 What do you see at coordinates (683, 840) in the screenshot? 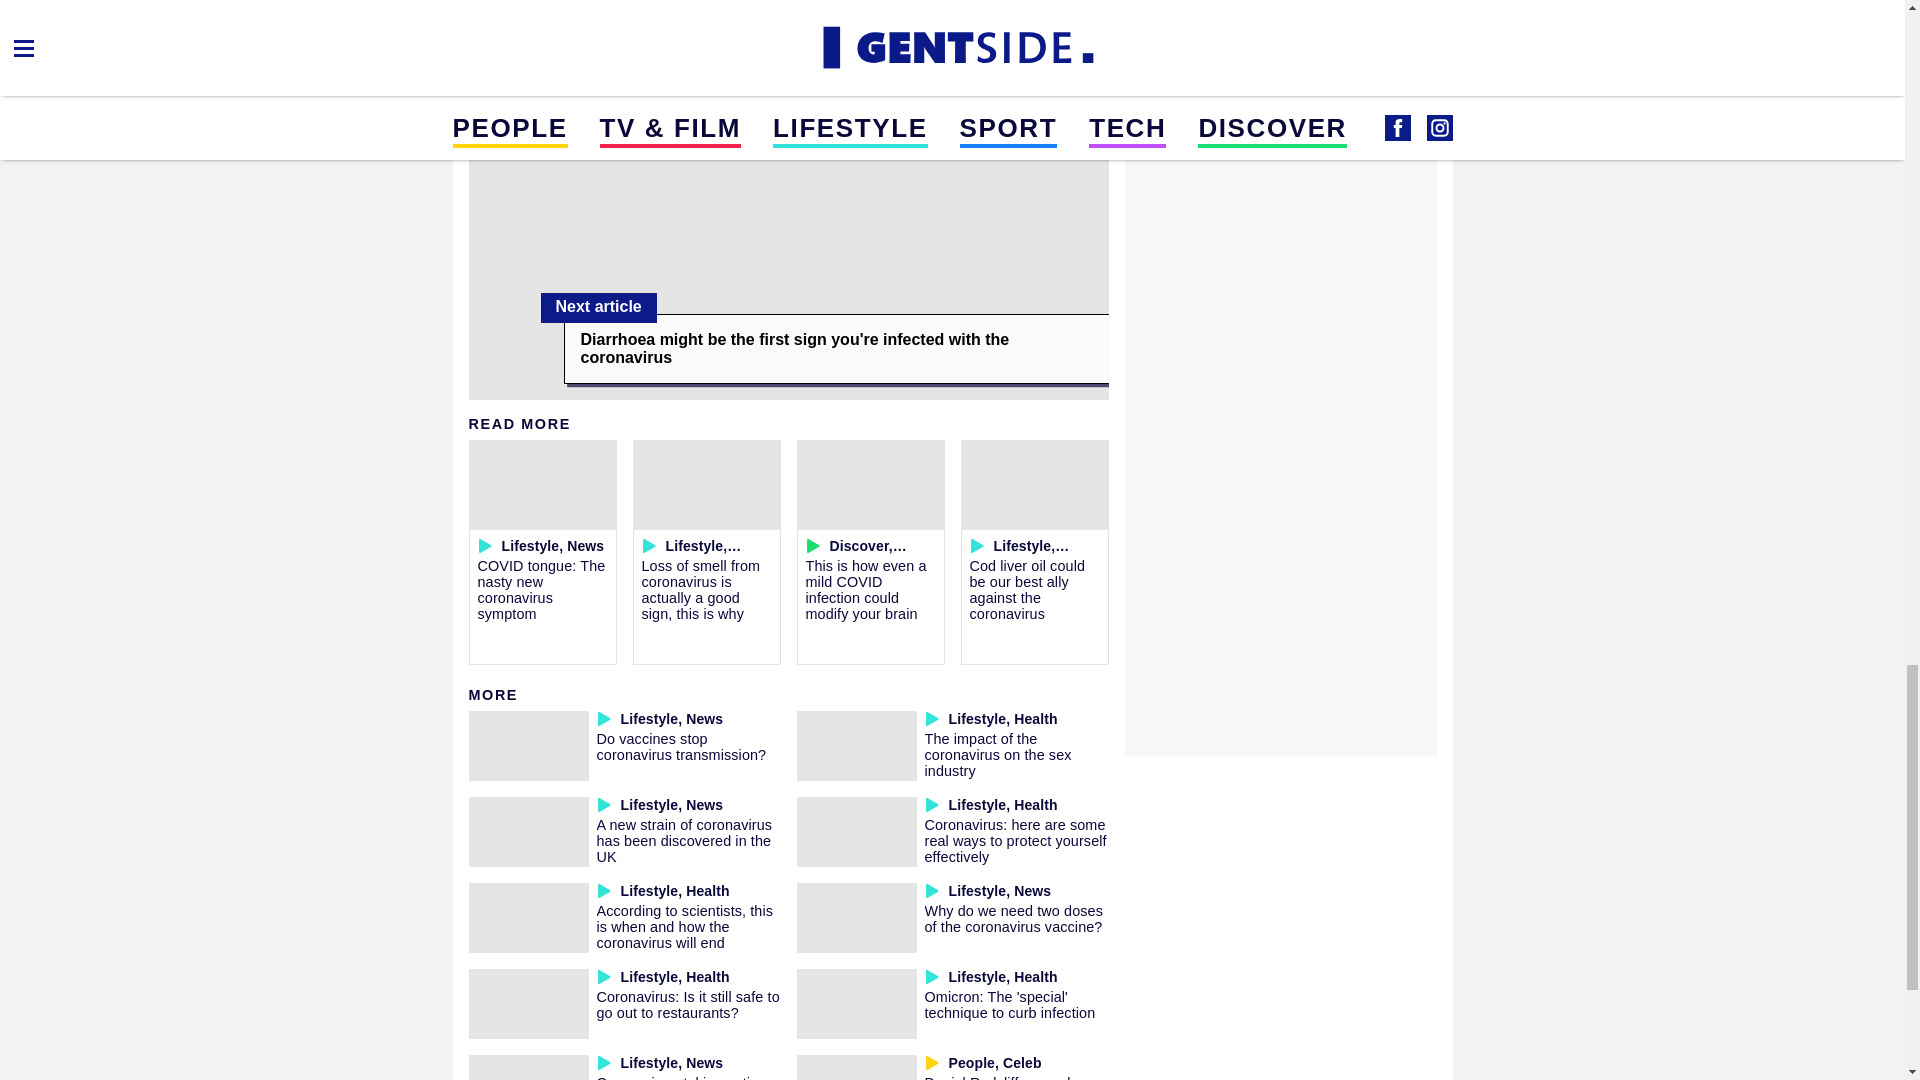
I see `A new strain of coronavirus has been discovered in the UK` at bounding box center [683, 840].